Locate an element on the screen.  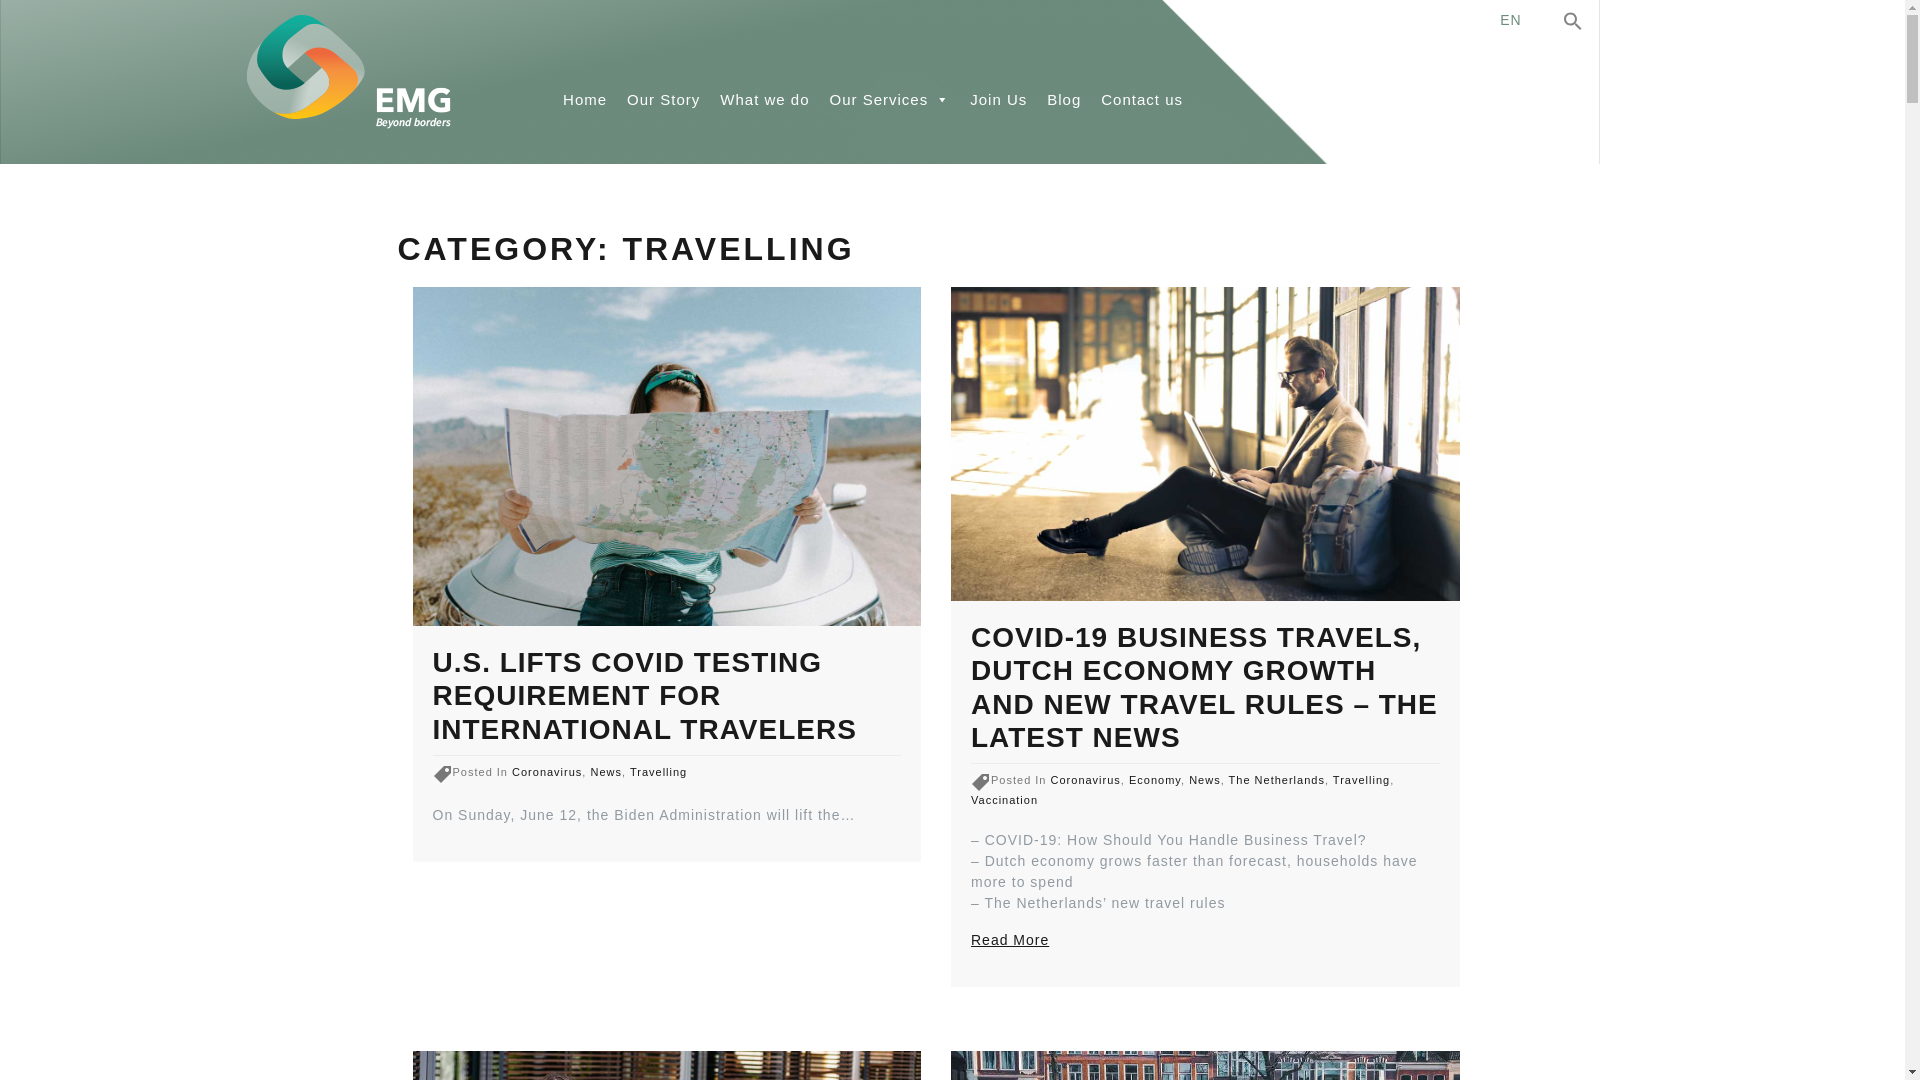
Join Us is located at coordinates (998, 99).